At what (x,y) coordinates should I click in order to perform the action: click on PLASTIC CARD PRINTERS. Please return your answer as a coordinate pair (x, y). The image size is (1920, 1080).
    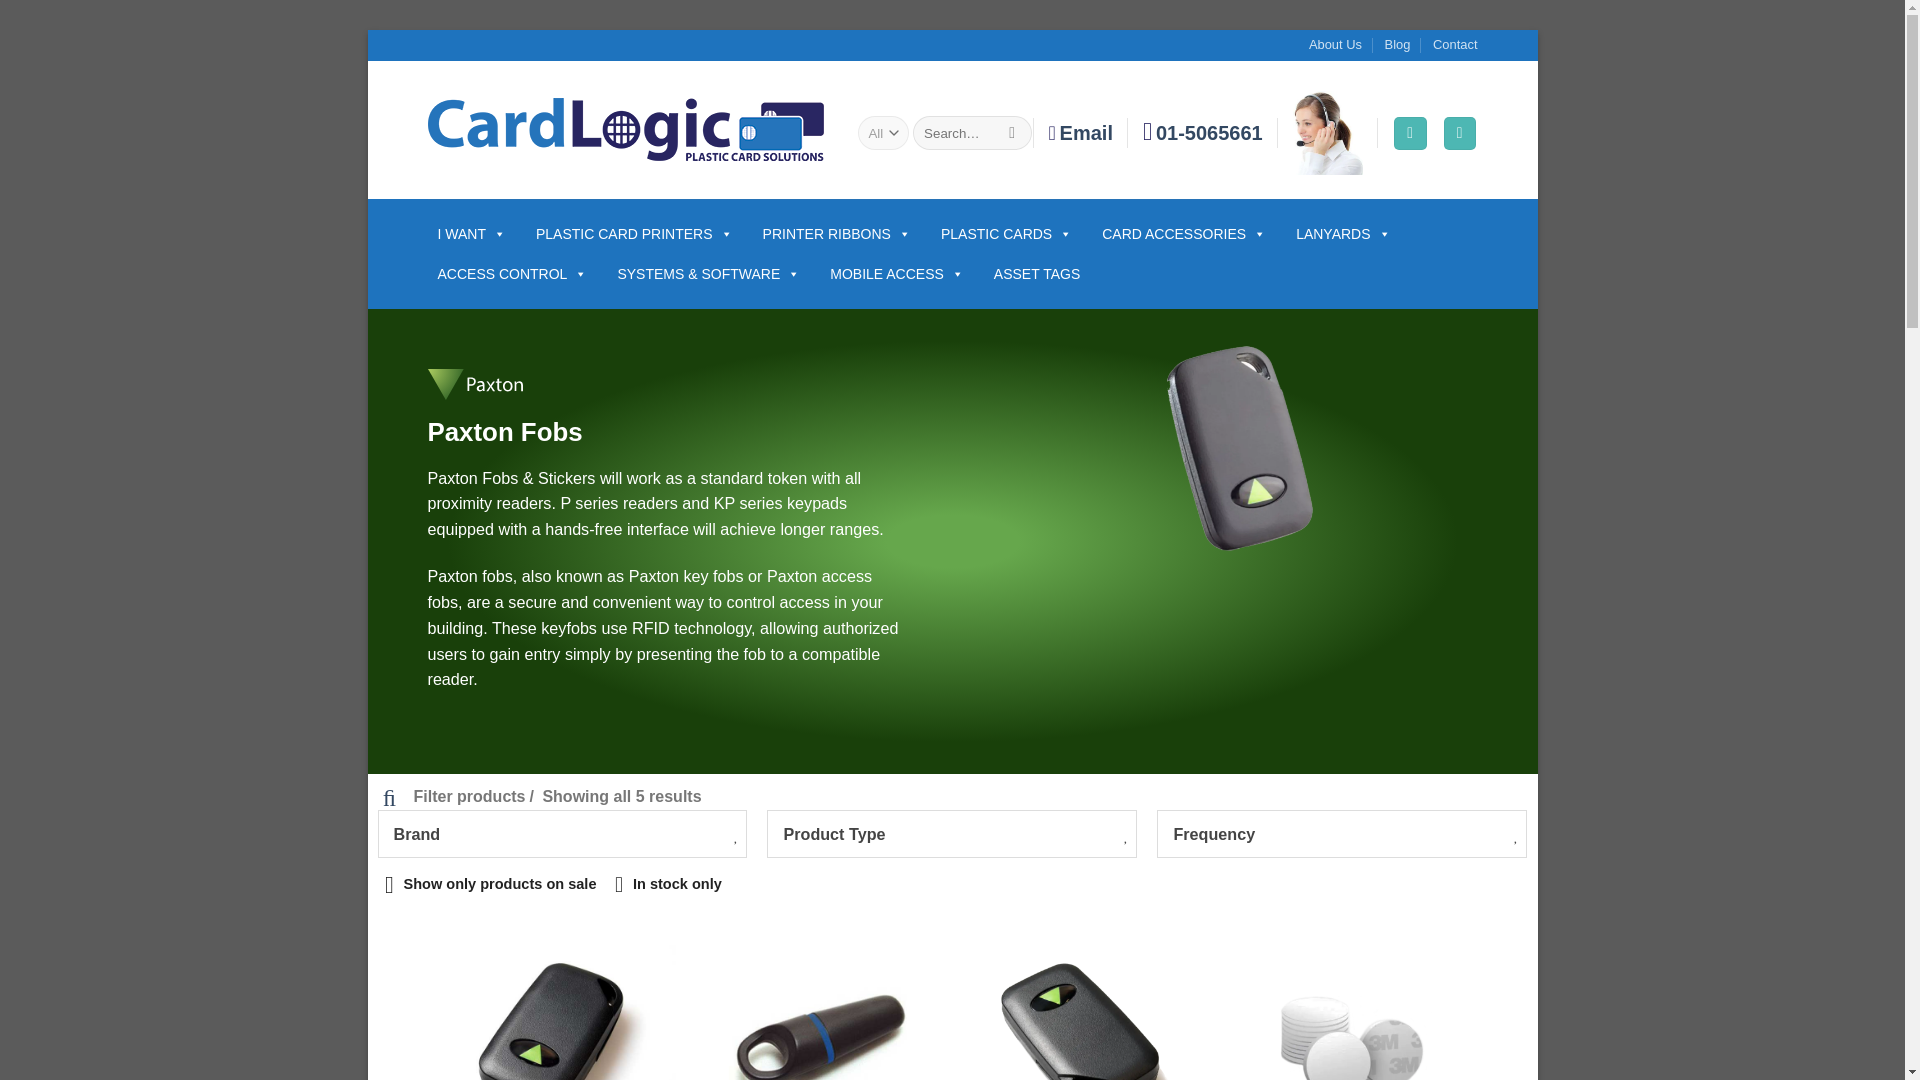
    Looking at the image, I should click on (634, 233).